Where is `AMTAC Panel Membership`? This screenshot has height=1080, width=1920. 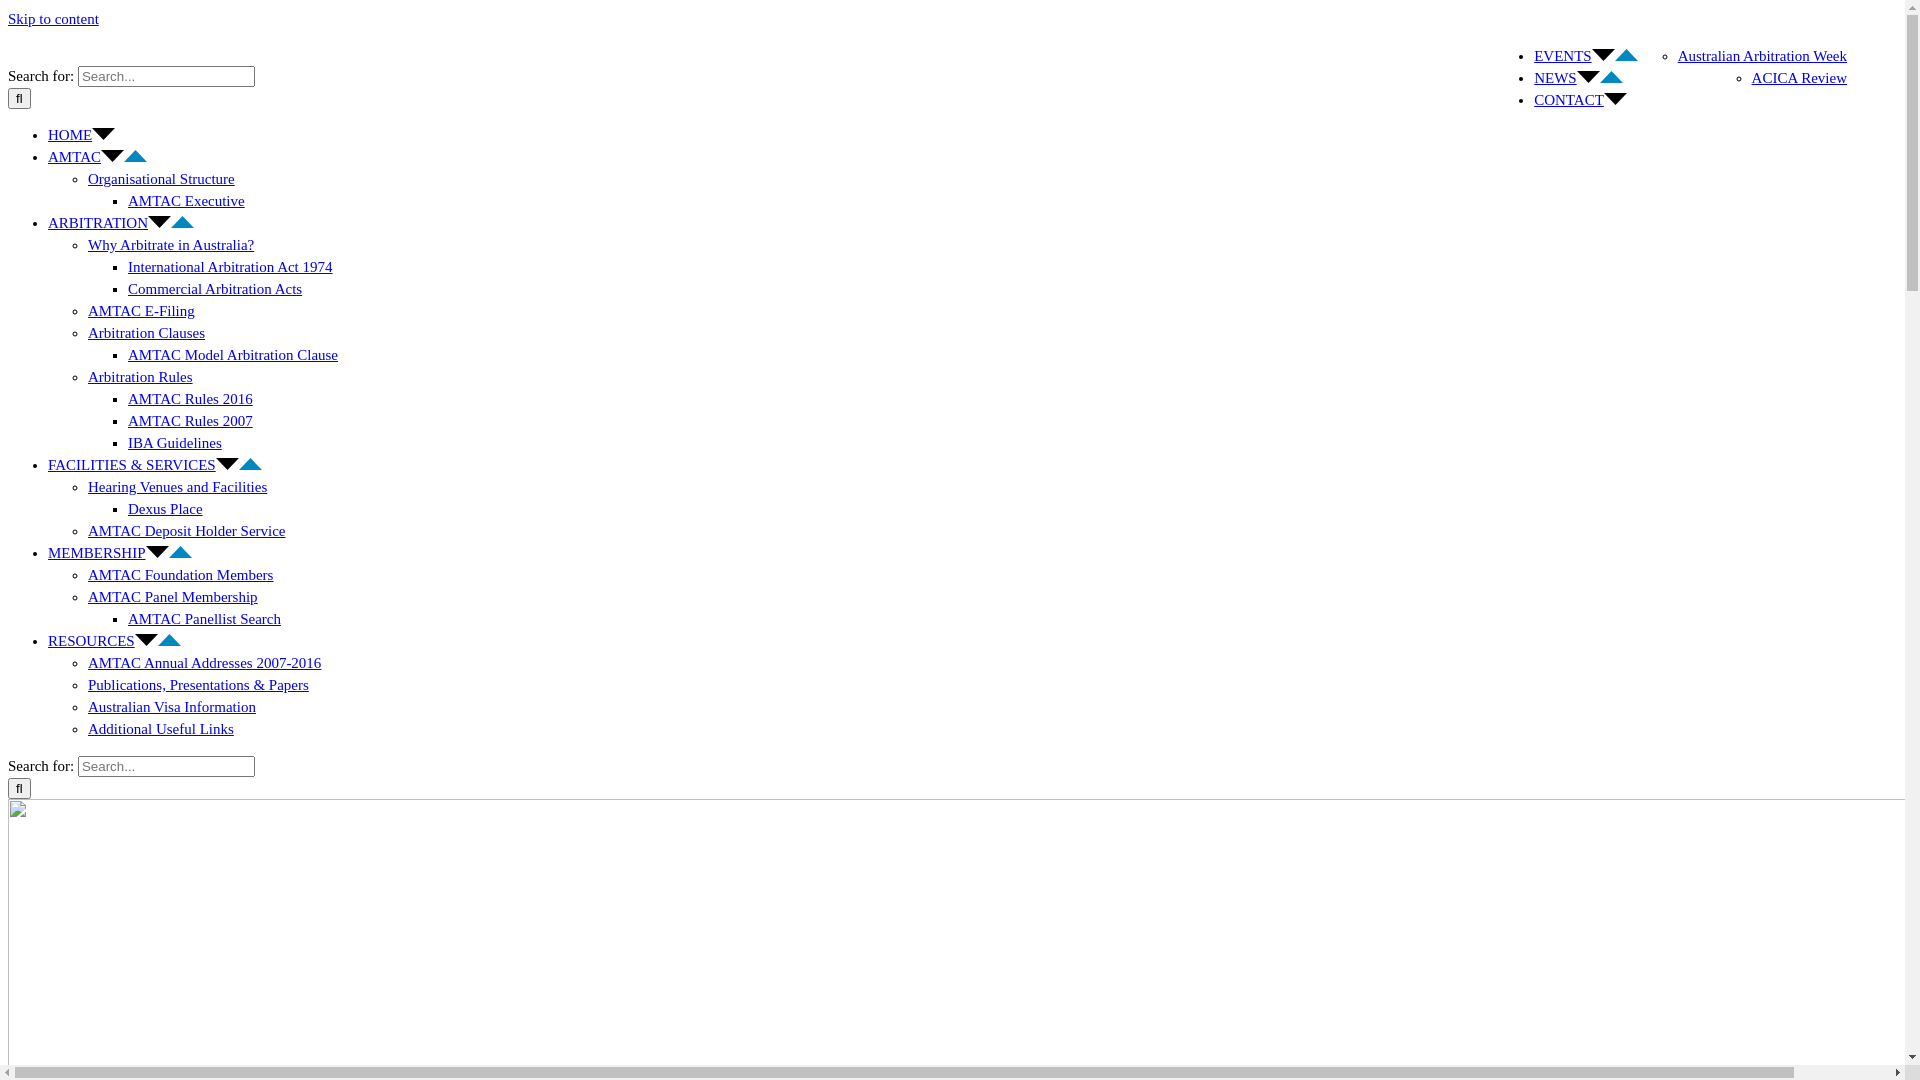 AMTAC Panel Membership is located at coordinates (173, 597).